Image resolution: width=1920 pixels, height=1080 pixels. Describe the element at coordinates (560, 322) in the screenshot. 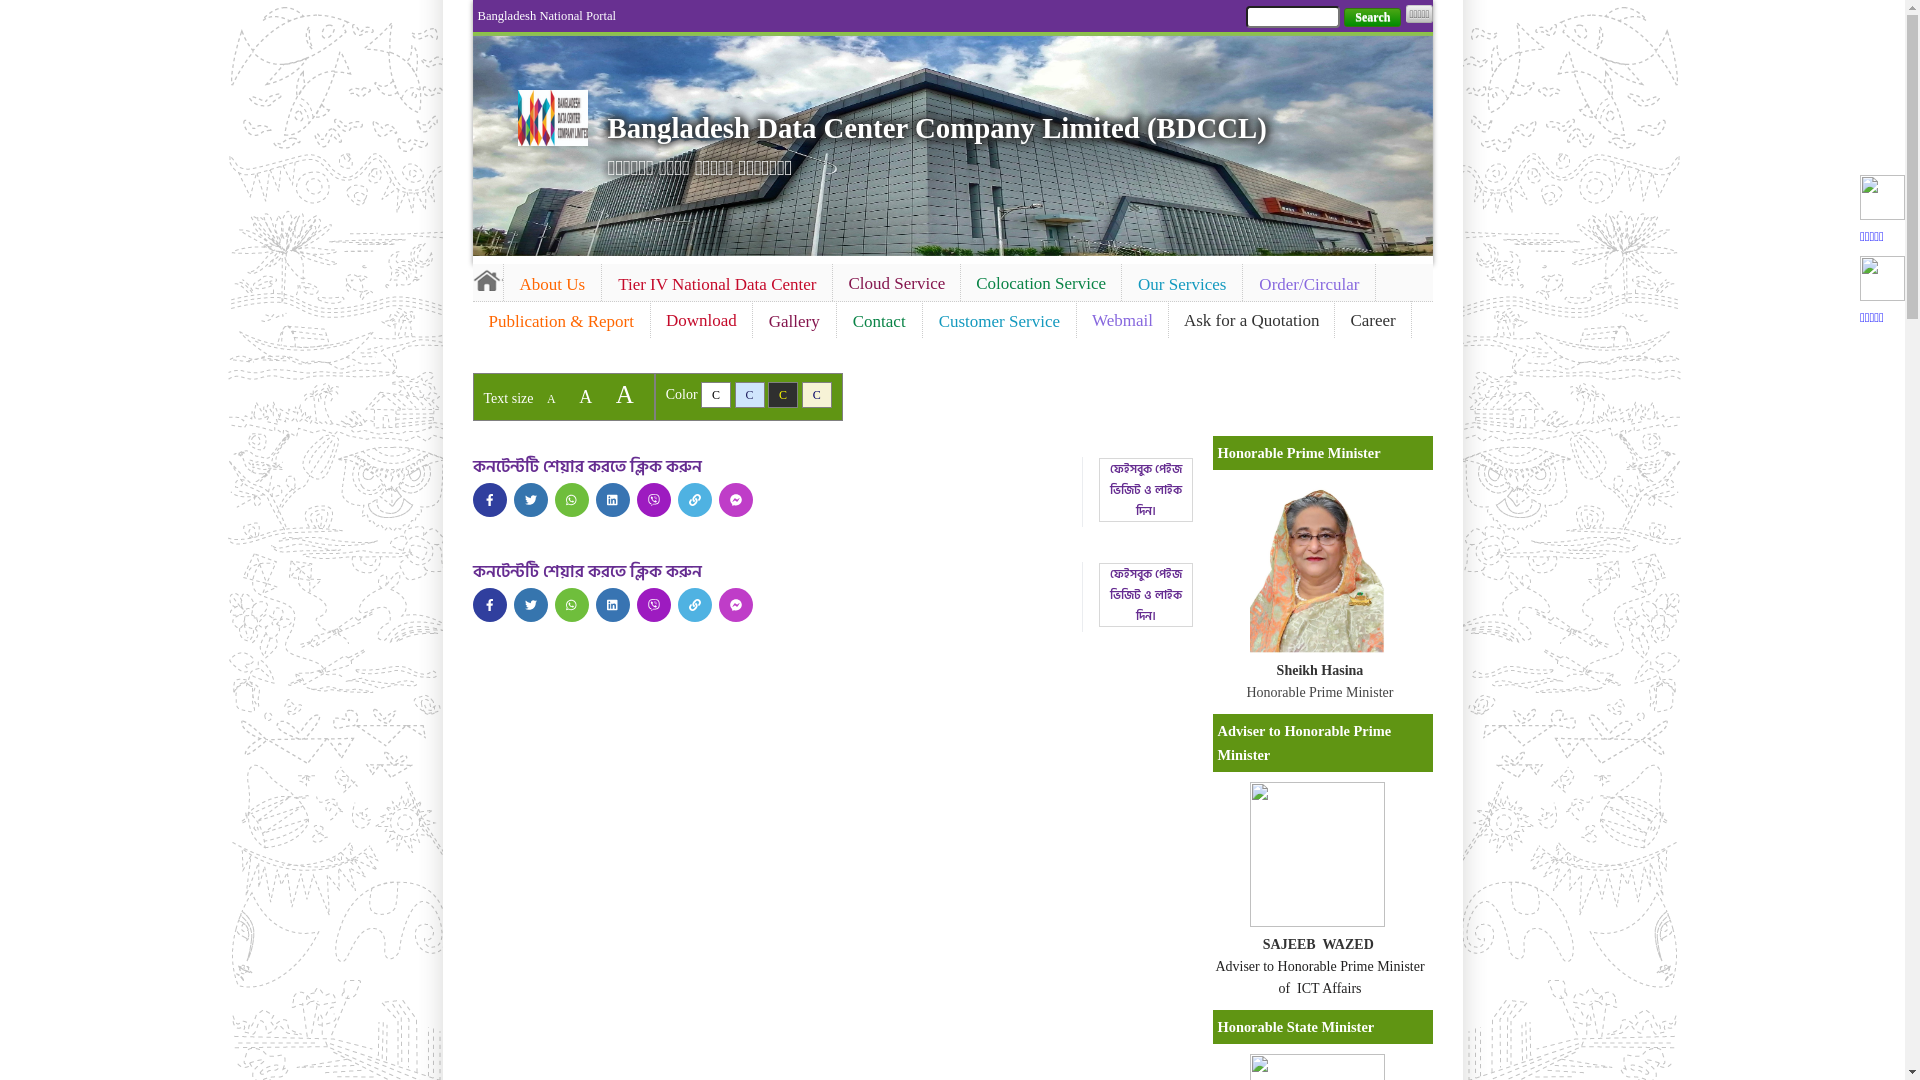

I see `Publication & Report` at that location.